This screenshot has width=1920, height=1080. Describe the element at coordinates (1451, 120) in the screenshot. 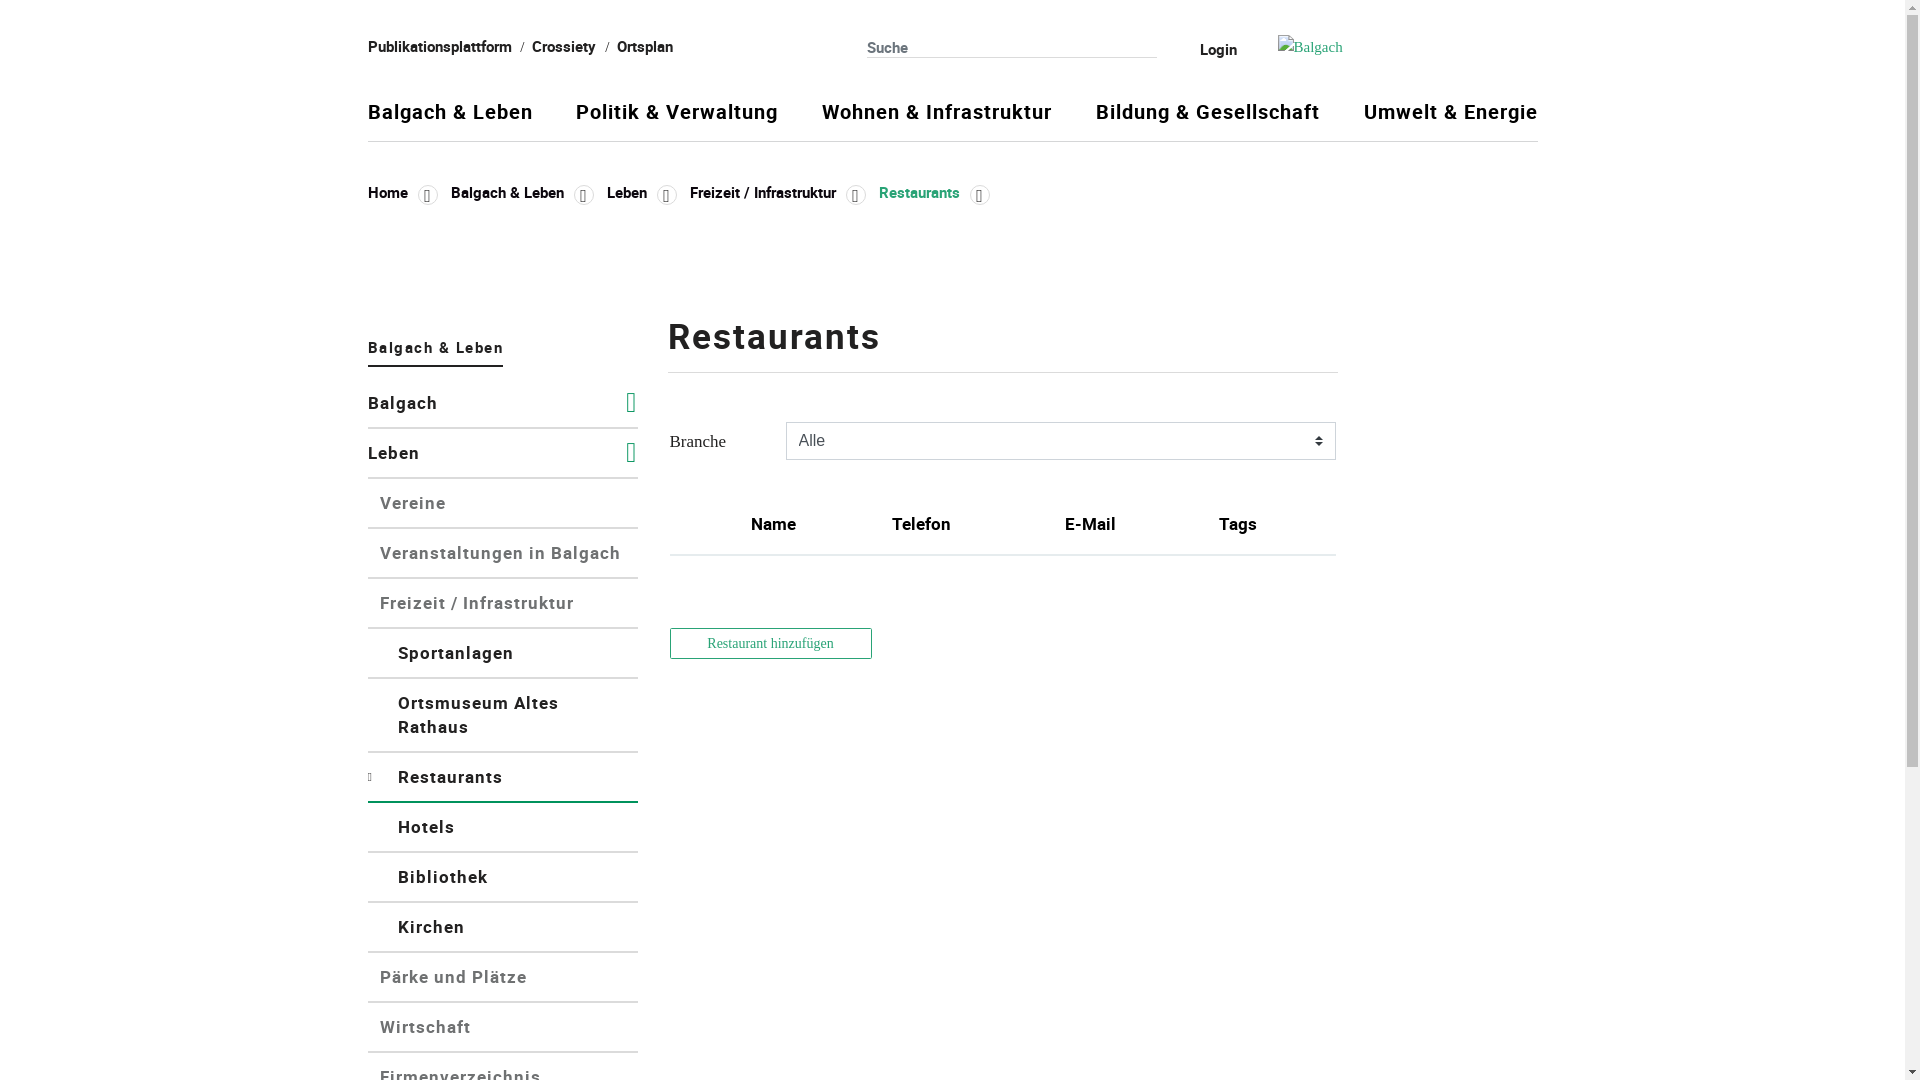

I see `Umwelt & Energie` at that location.